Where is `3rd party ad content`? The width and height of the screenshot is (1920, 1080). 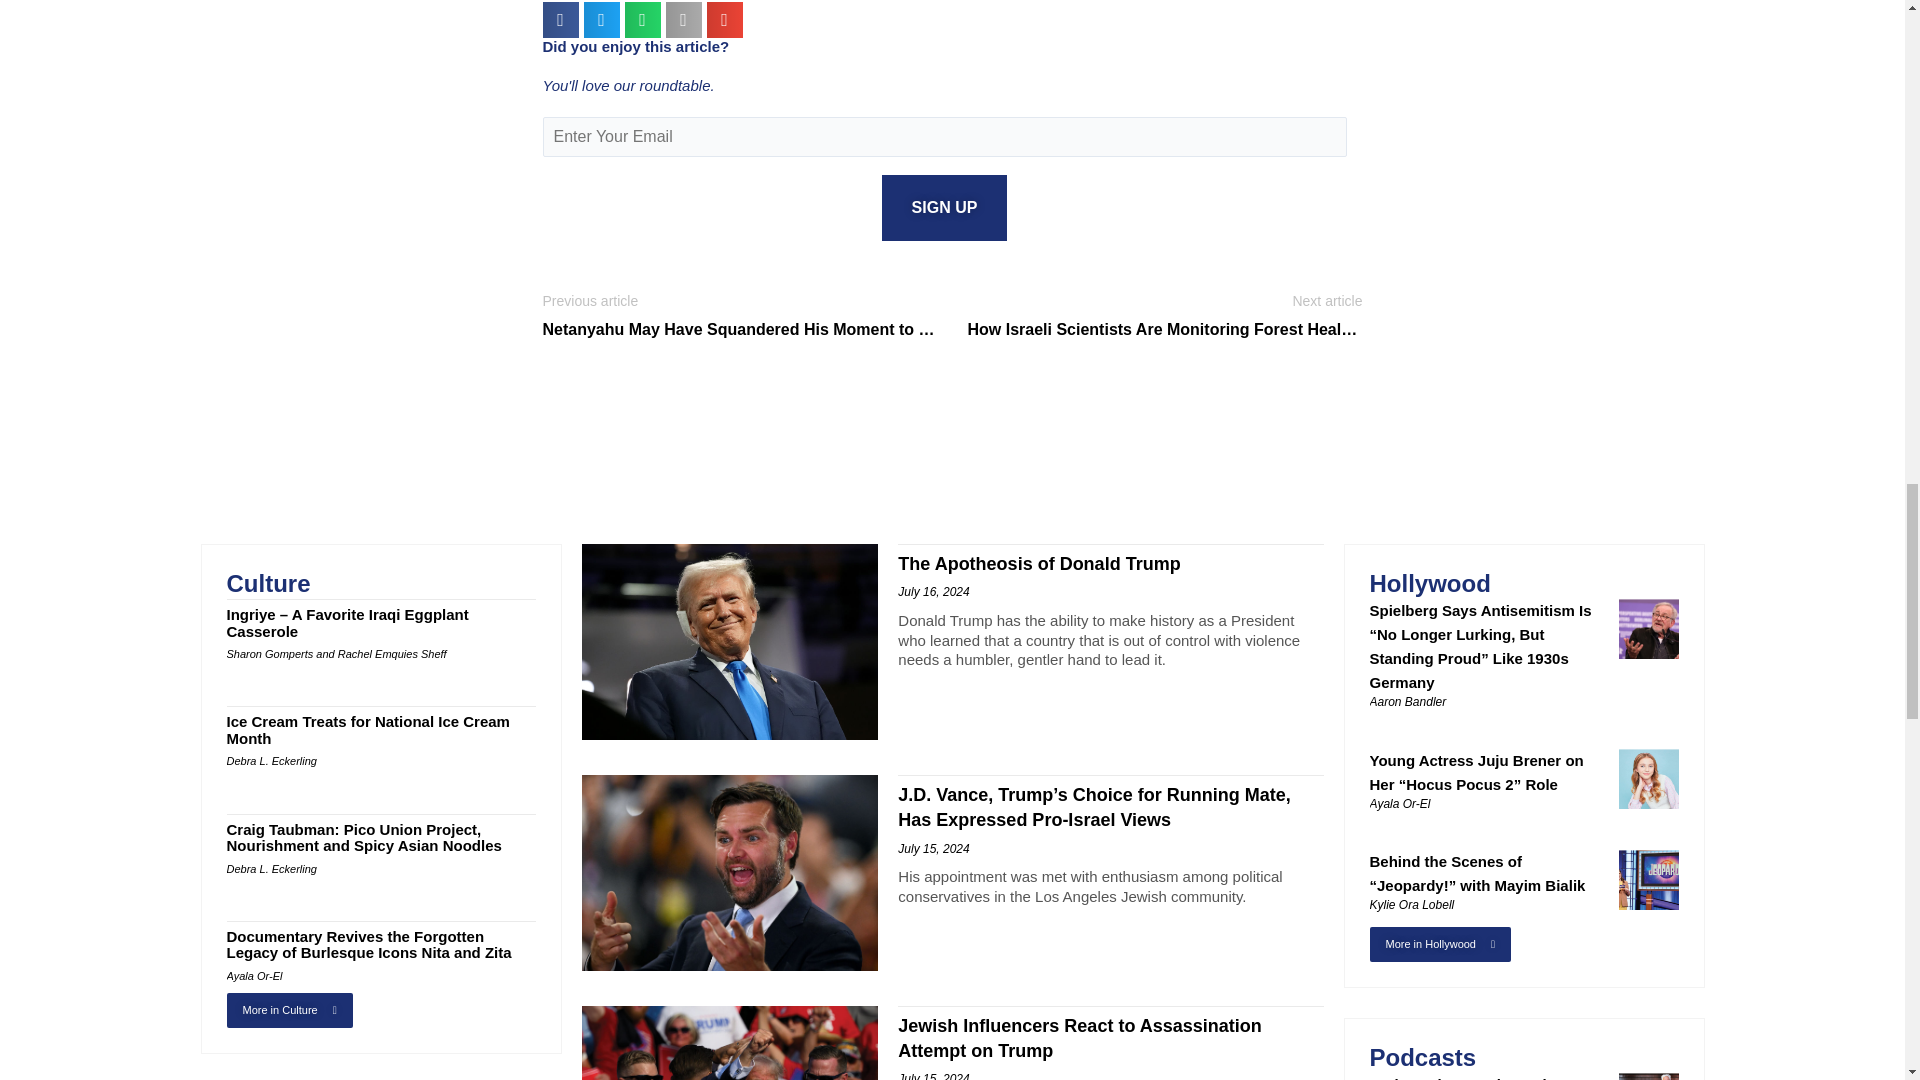
3rd party ad content is located at coordinates (951, 424).